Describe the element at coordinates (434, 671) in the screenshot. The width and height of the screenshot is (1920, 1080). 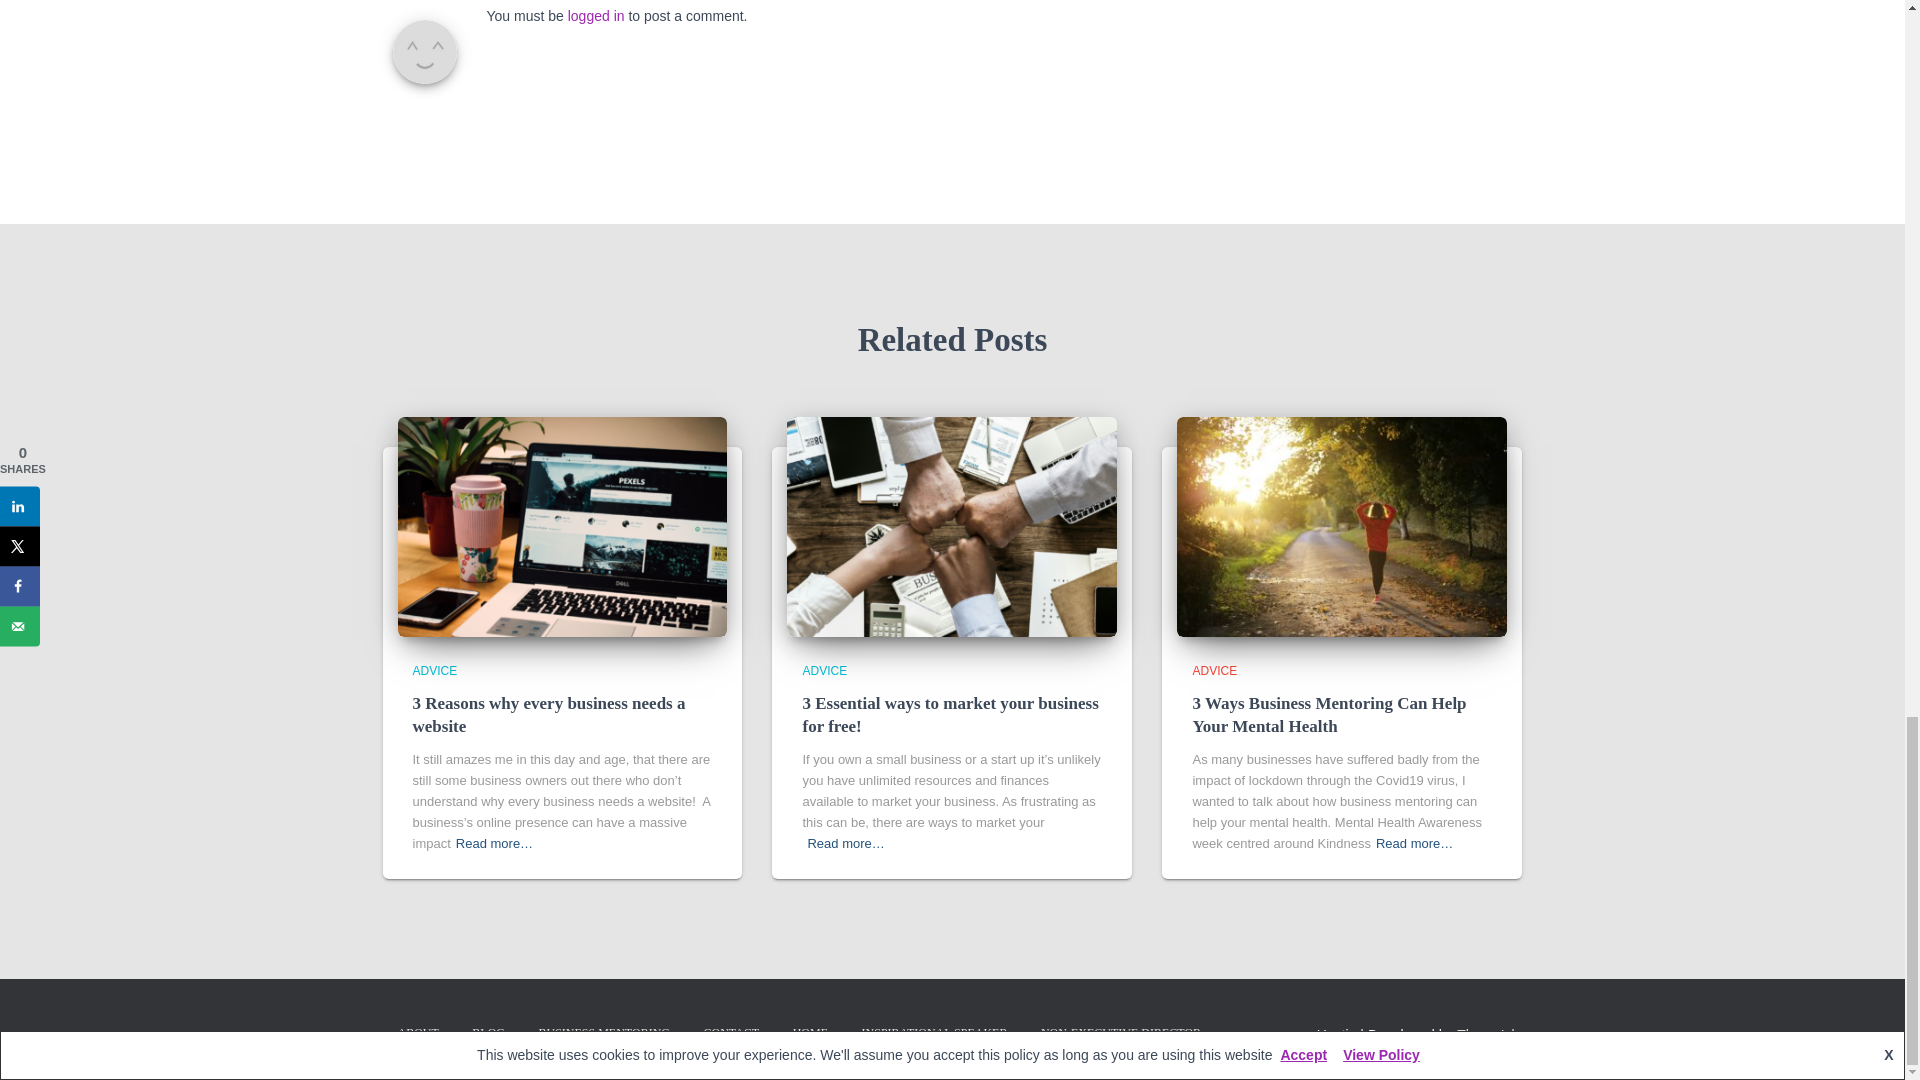
I see `ADVICE` at that location.